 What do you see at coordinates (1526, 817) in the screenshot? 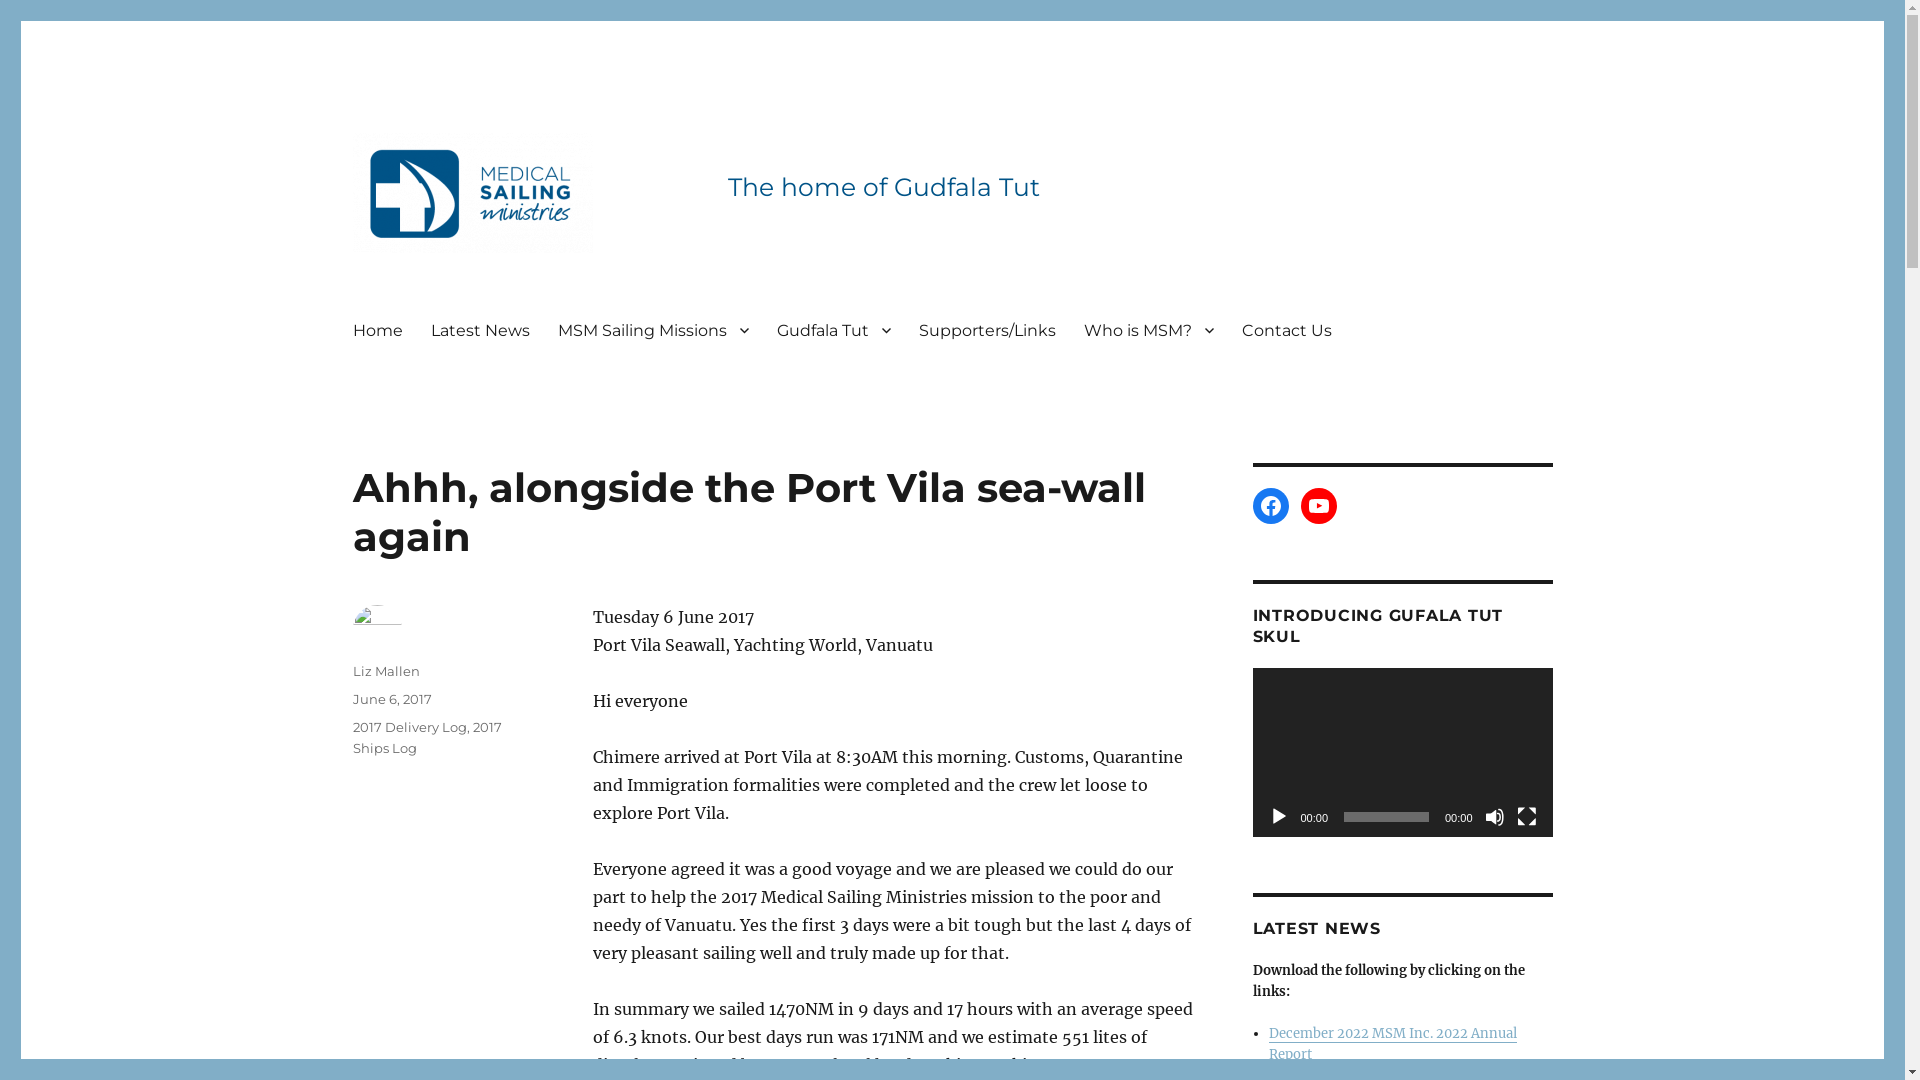
I see `Fullscreen` at bounding box center [1526, 817].